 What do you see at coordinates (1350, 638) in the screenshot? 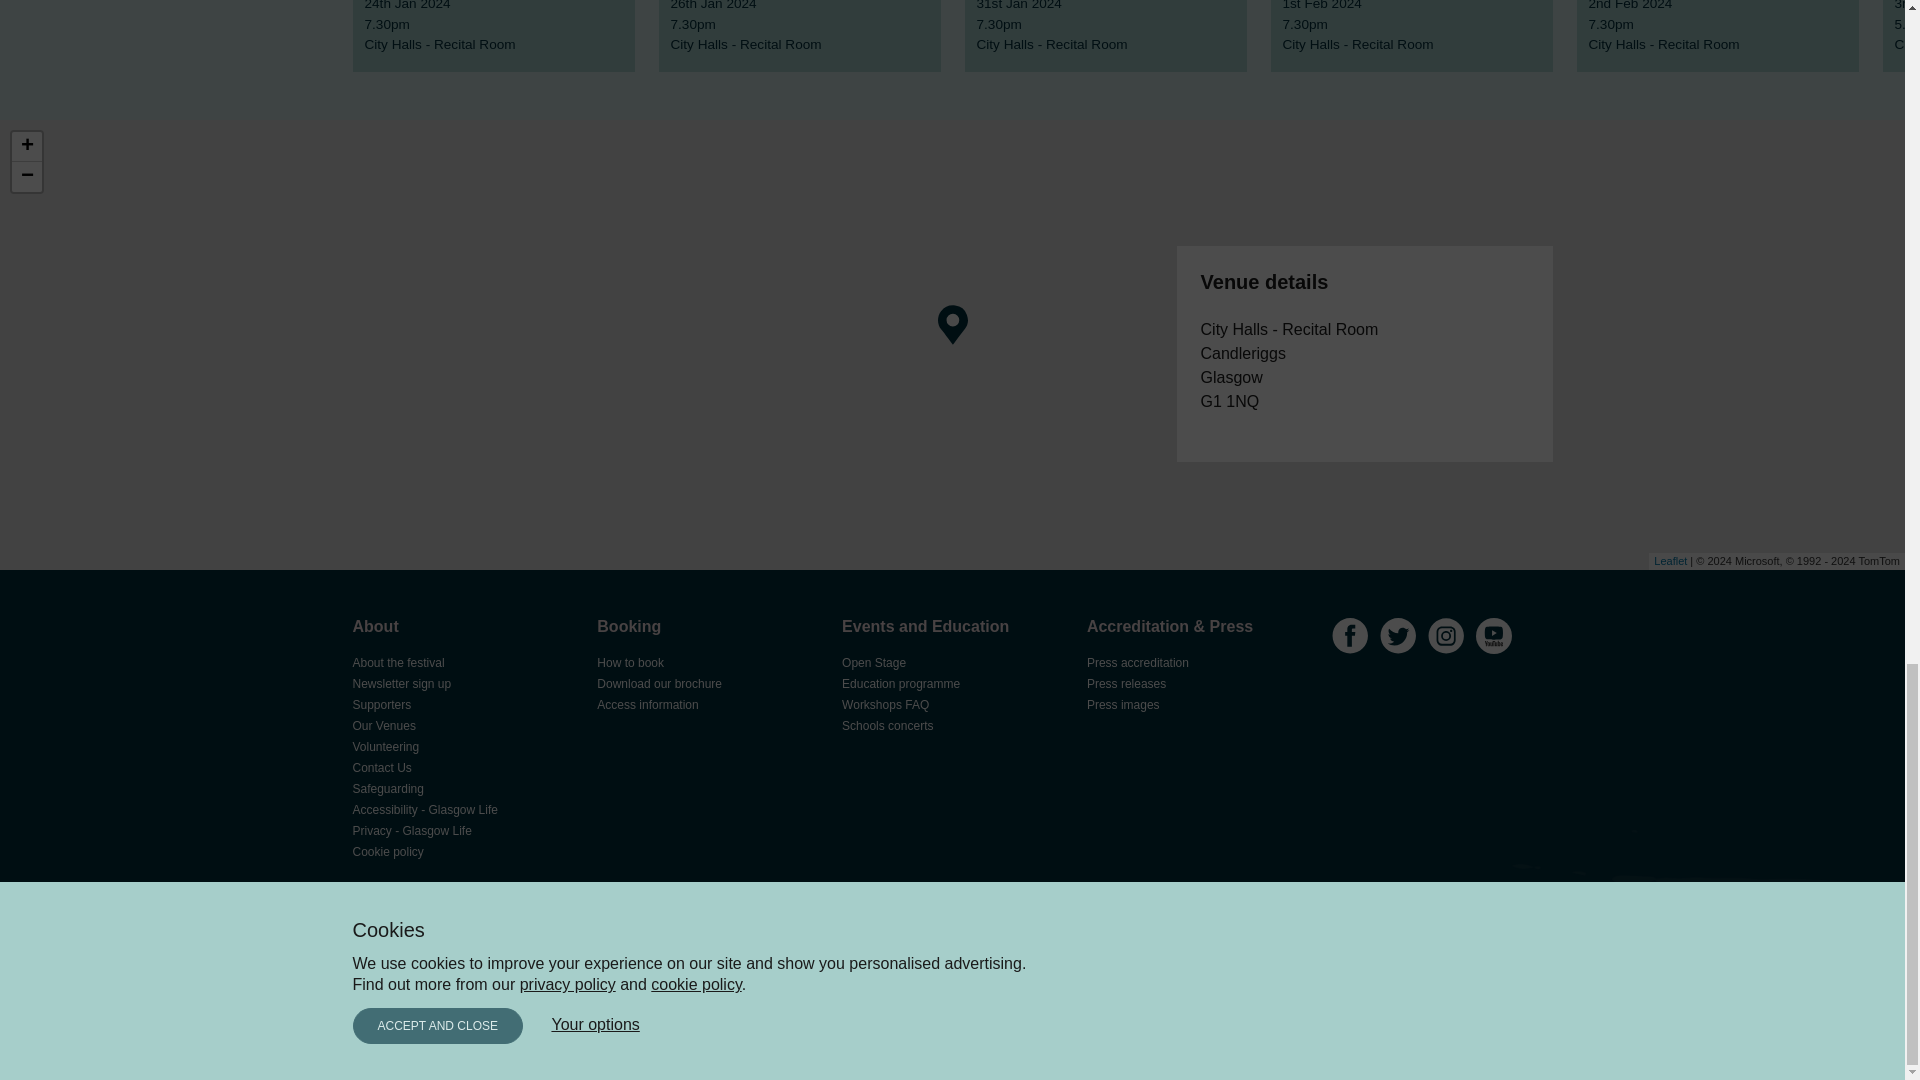
I see `Celtic Connections Facebook, opens in a new window` at bounding box center [1350, 638].